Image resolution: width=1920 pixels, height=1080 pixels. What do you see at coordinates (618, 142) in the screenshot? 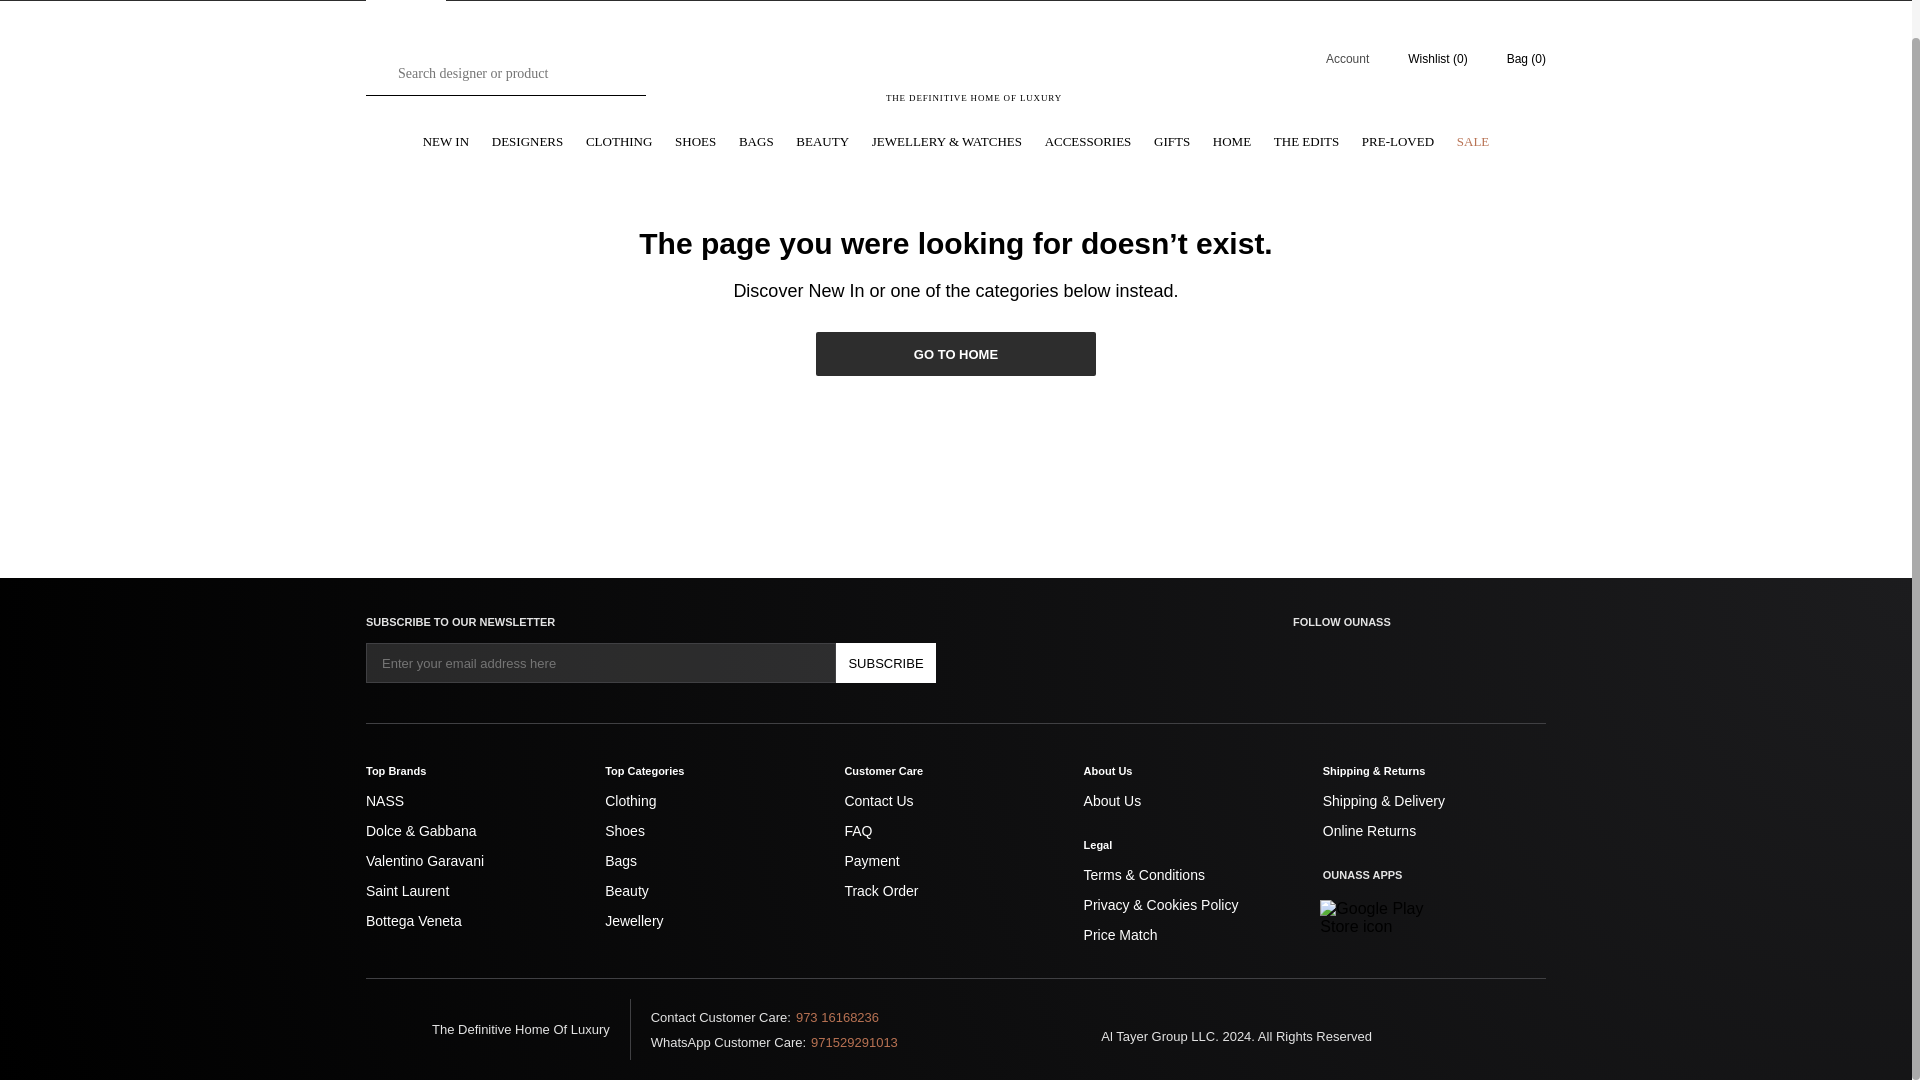
I see `CLOTHING` at bounding box center [618, 142].